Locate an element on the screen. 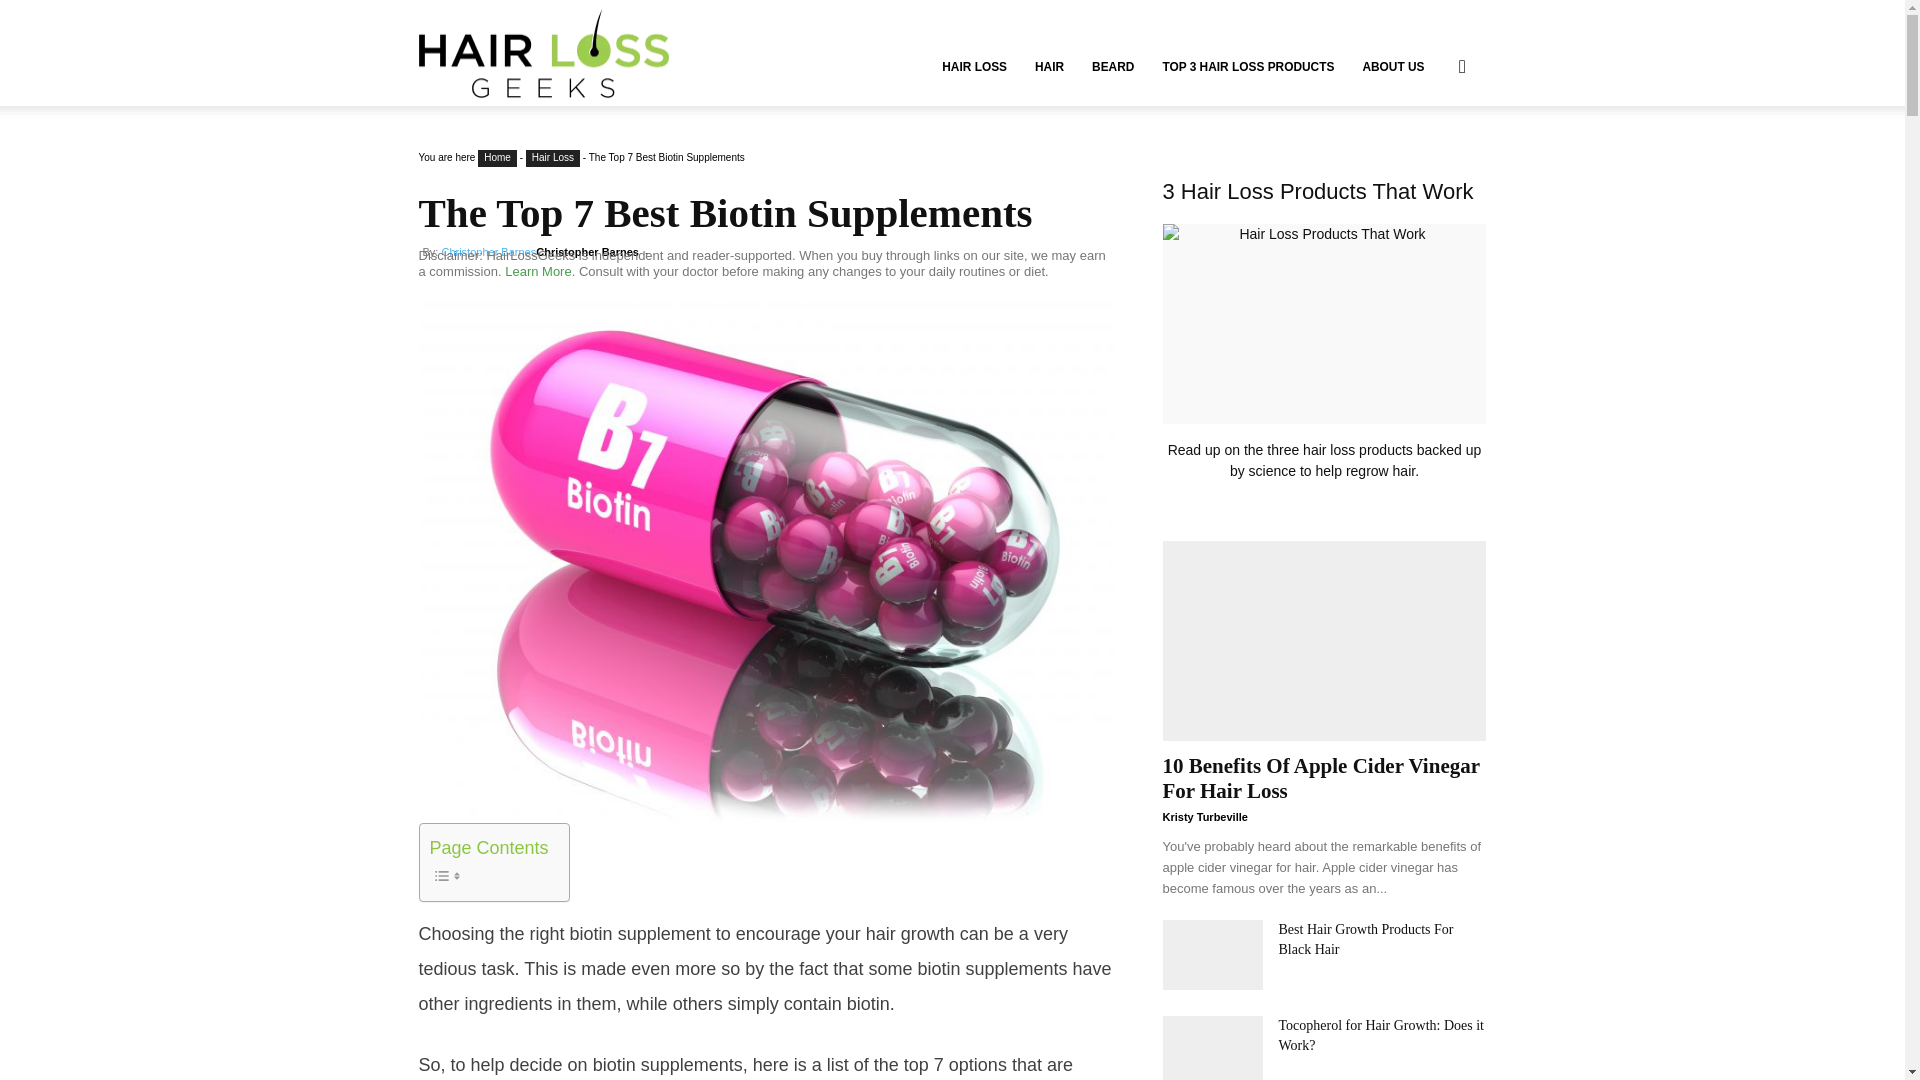 The width and height of the screenshot is (1920, 1080). TOP 3 HAIR LOSS PRODUCTS is located at coordinates (1248, 66).